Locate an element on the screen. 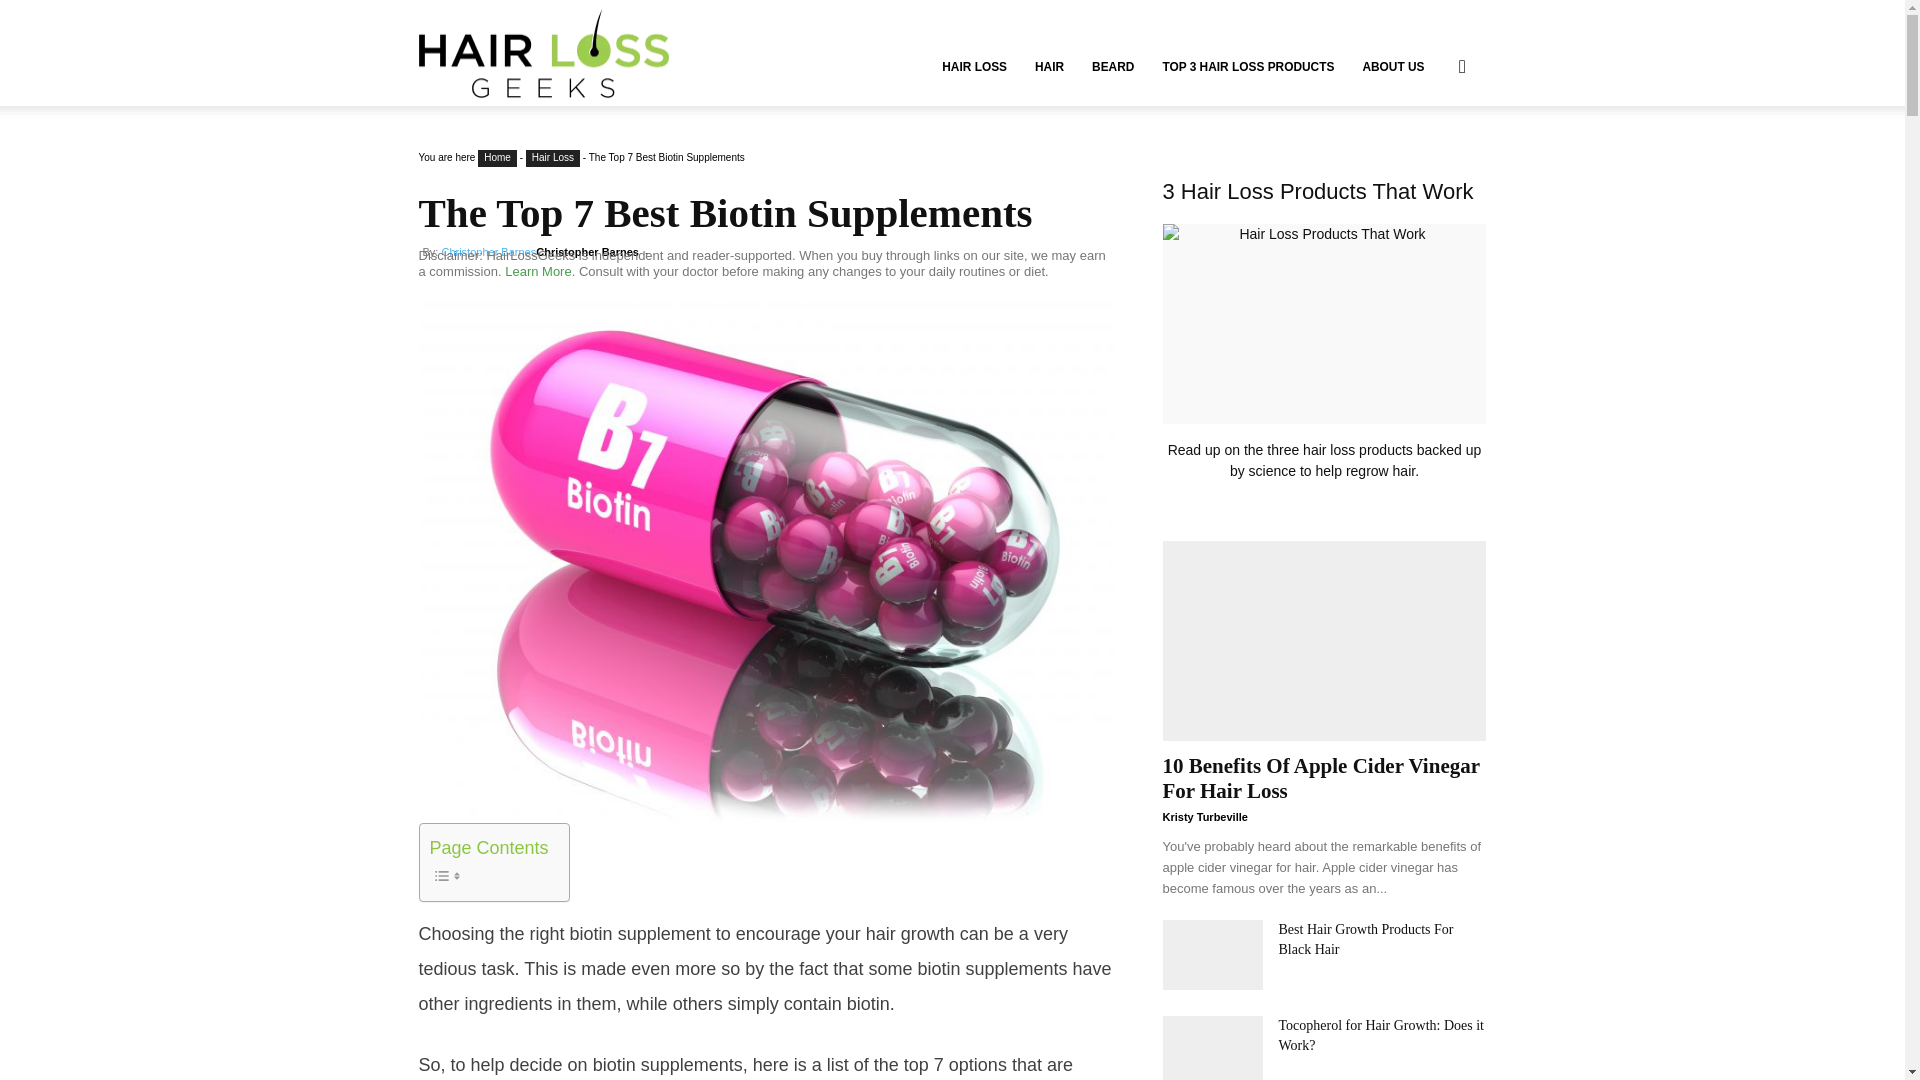 The width and height of the screenshot is (1920, 1080). TOP 3 HAIR LOSS PRODUCTS is located at coordinates (1248, 66).